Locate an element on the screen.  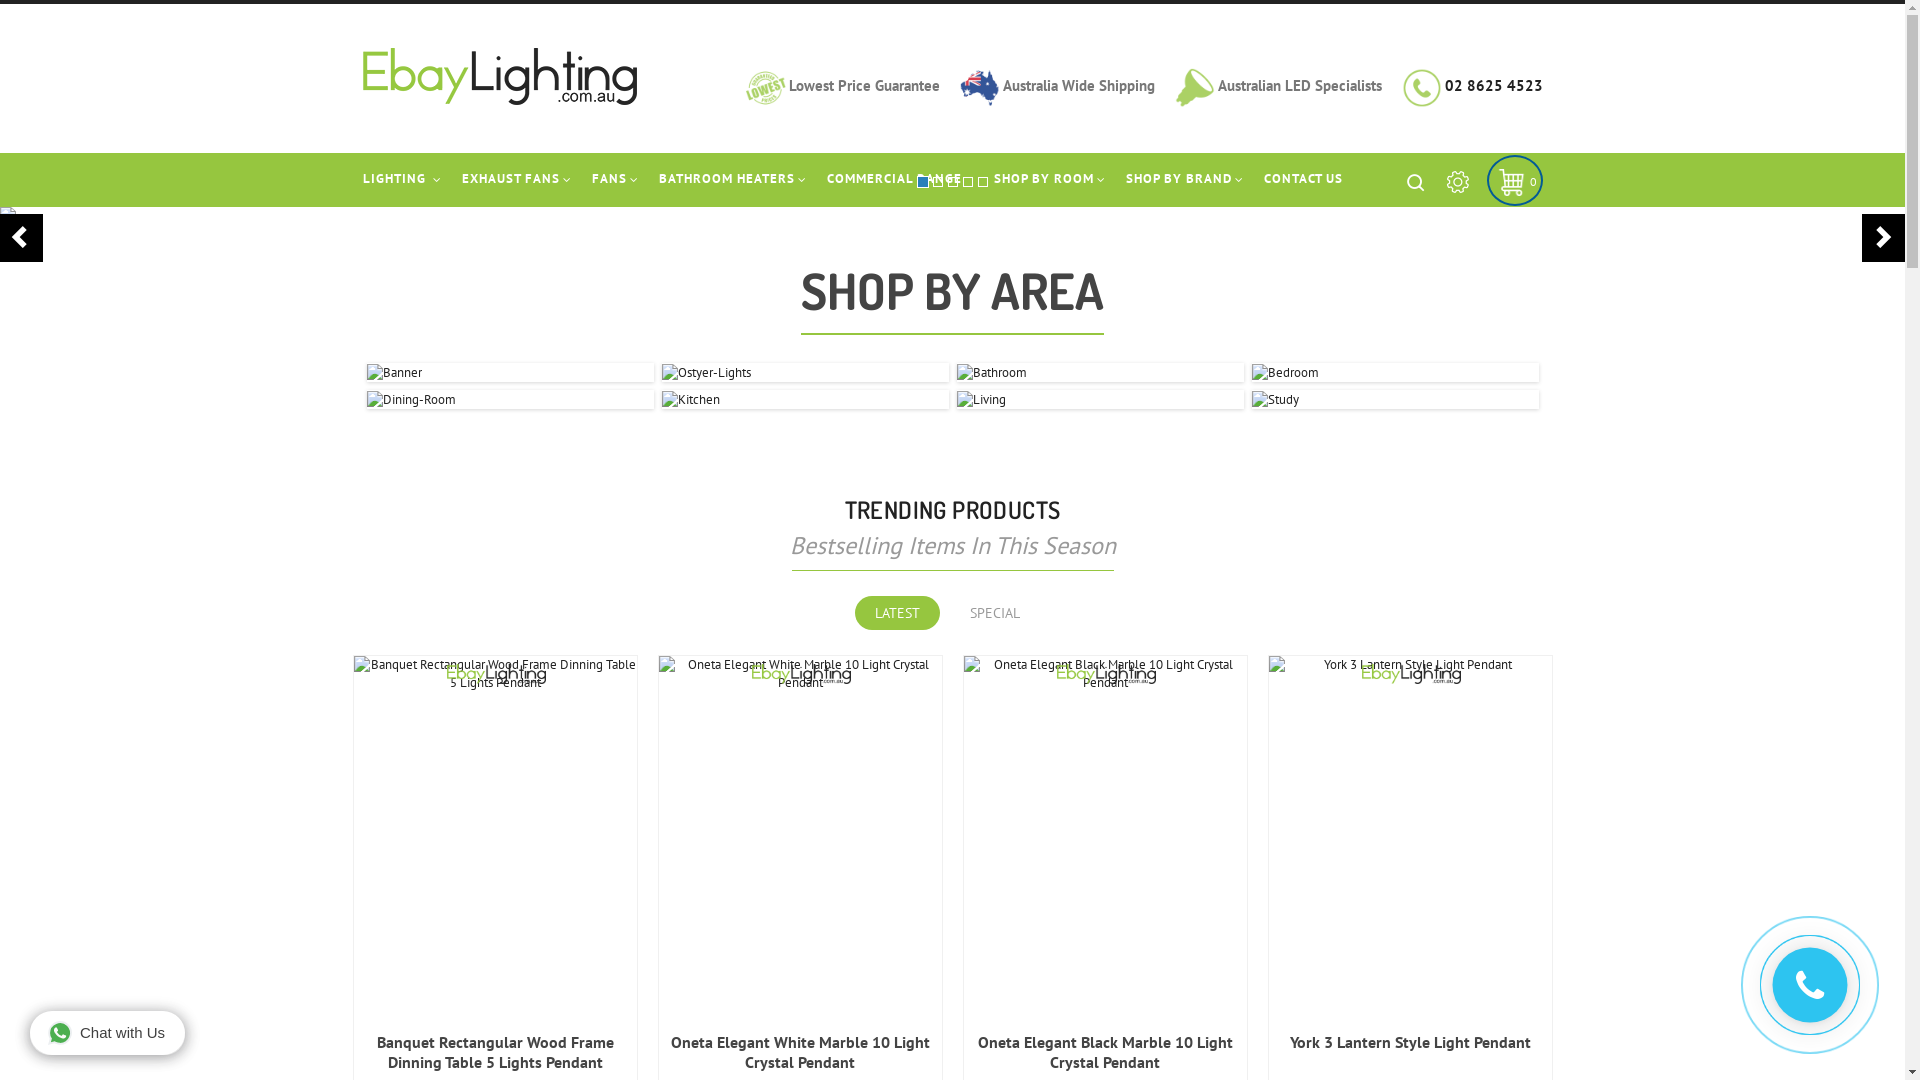
Oneta Elegant Black Marble 10 Light Crystal Pendant is located at coordinates (1106, 674).